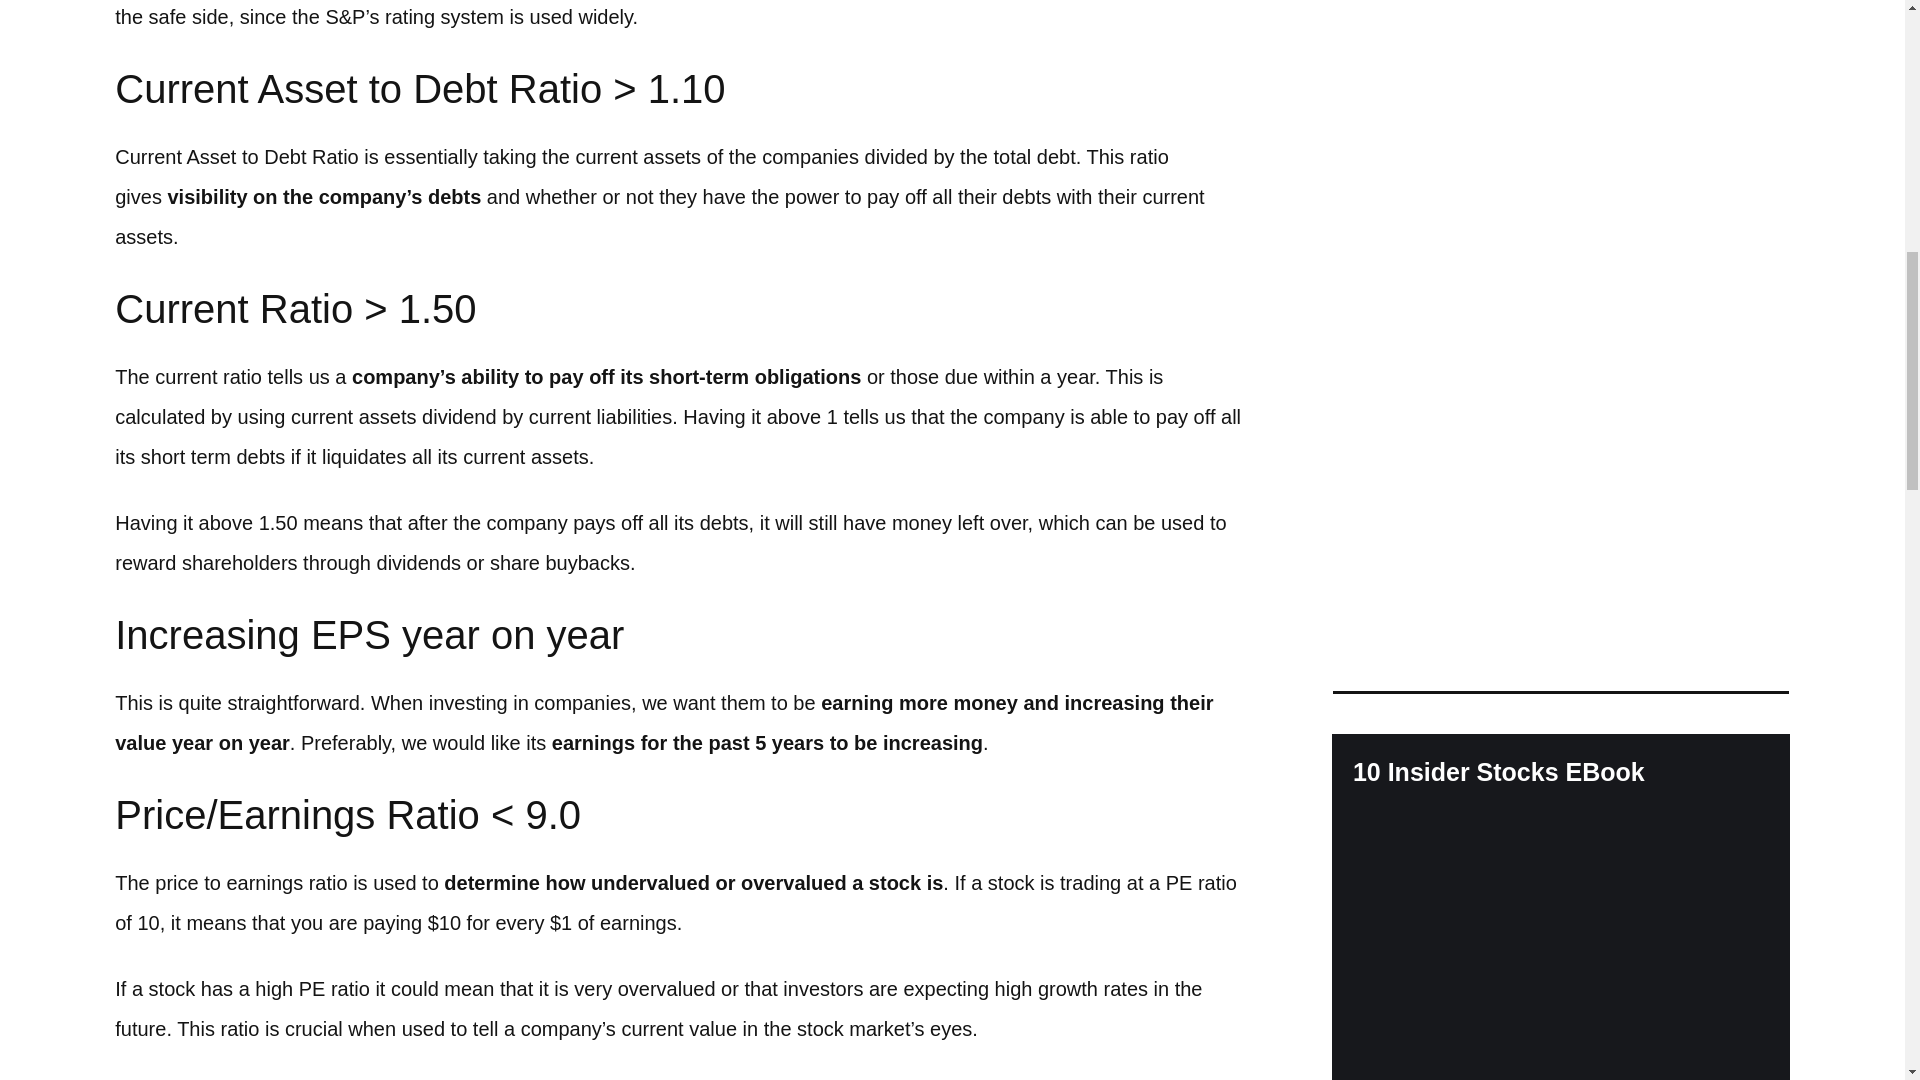  I want to click on Responsive Video, so click(1562, 521).